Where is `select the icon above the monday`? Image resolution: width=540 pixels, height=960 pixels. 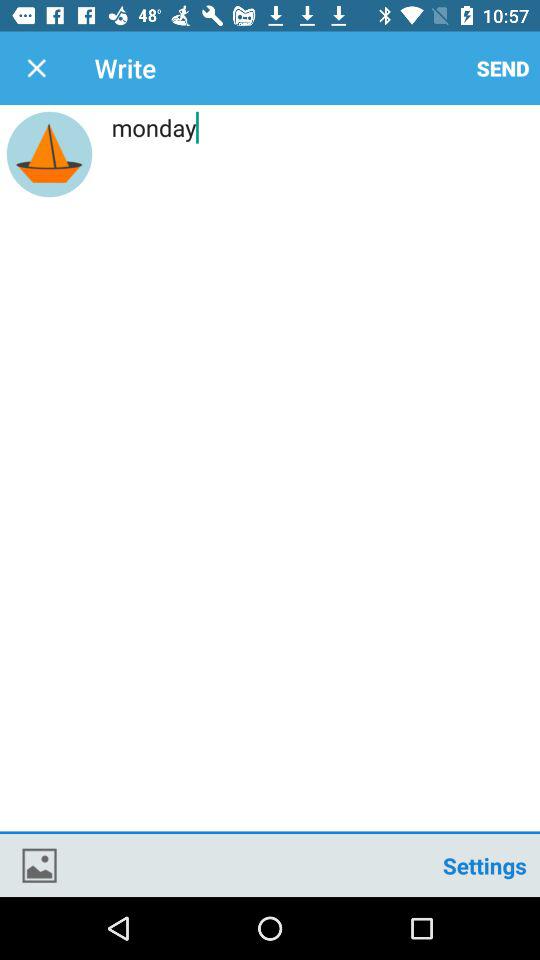 select the icon above the monday is located at coordinates (36, 68).